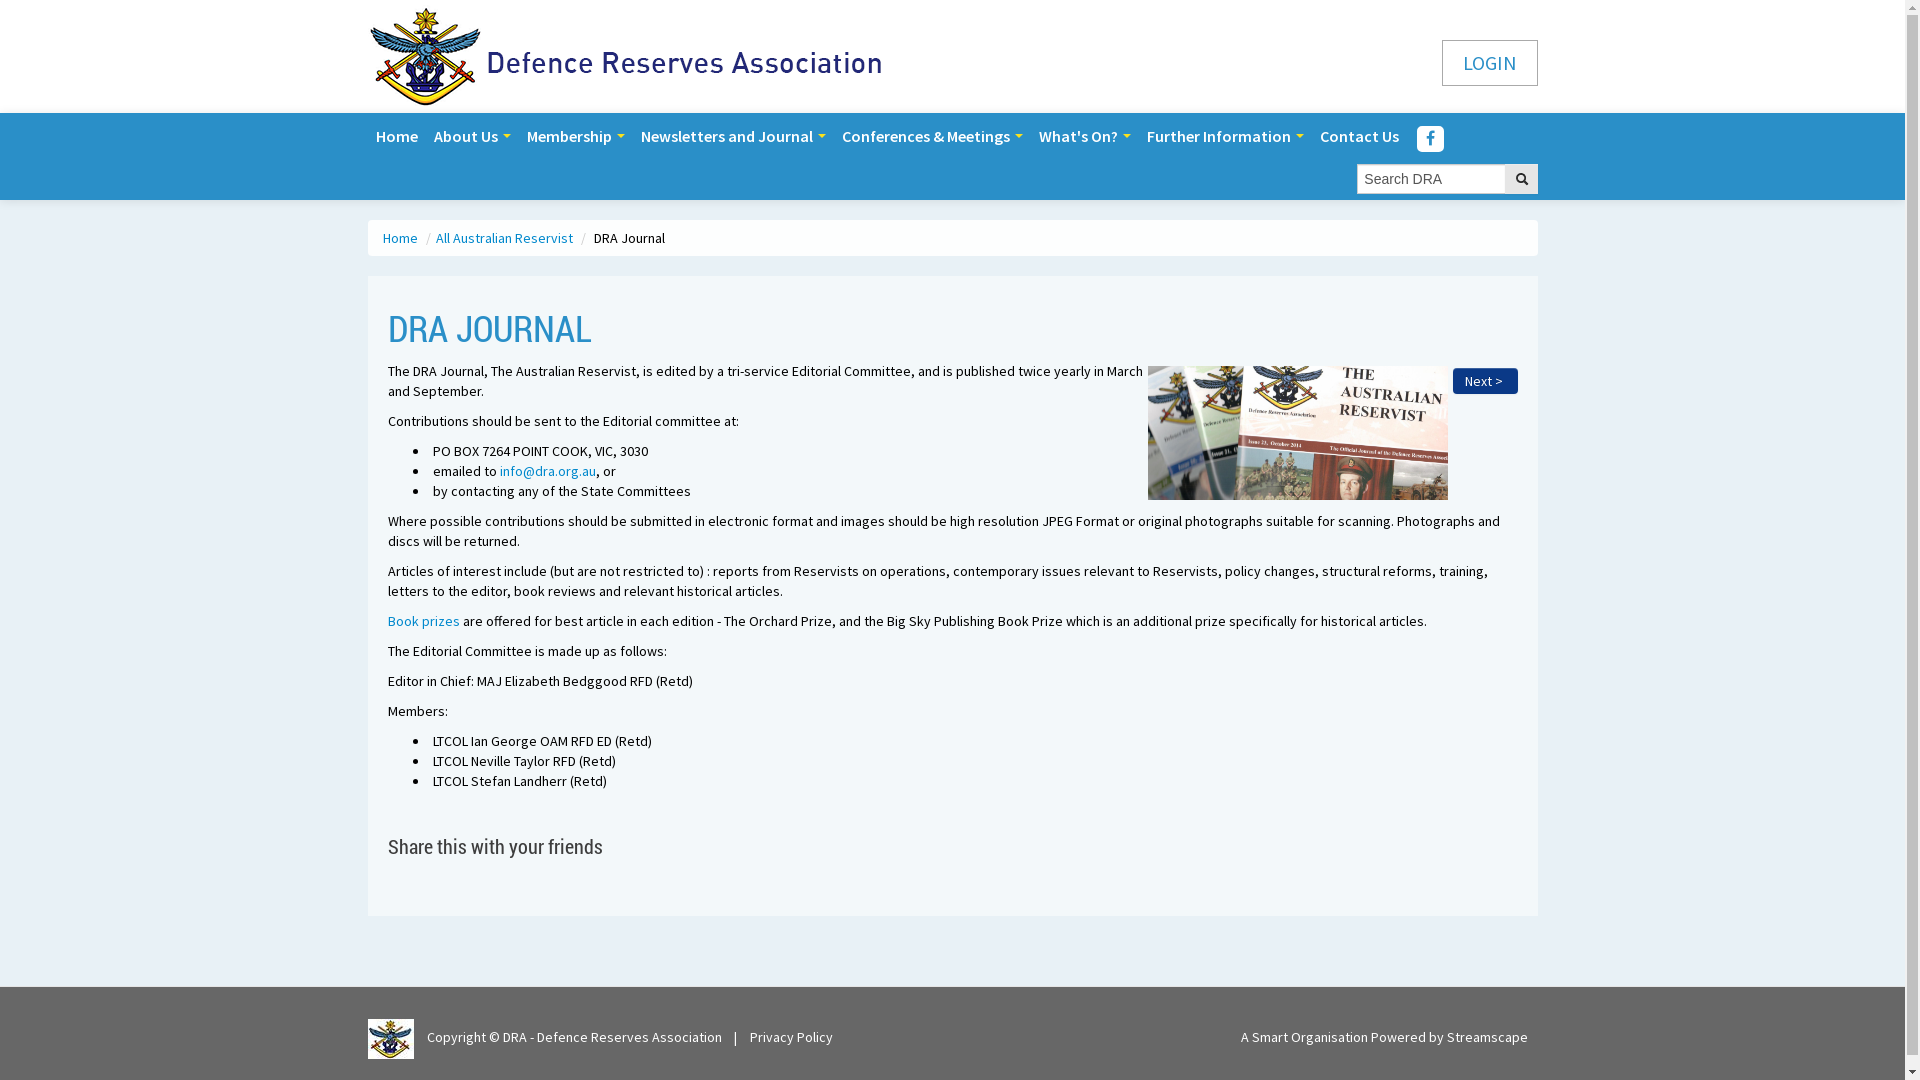 This screenshot has height=1080, width=1920. What do you see at coordinates (1360, 136) in the screenshot?
I see `Contact Us` at bounding box center [1360, 136].